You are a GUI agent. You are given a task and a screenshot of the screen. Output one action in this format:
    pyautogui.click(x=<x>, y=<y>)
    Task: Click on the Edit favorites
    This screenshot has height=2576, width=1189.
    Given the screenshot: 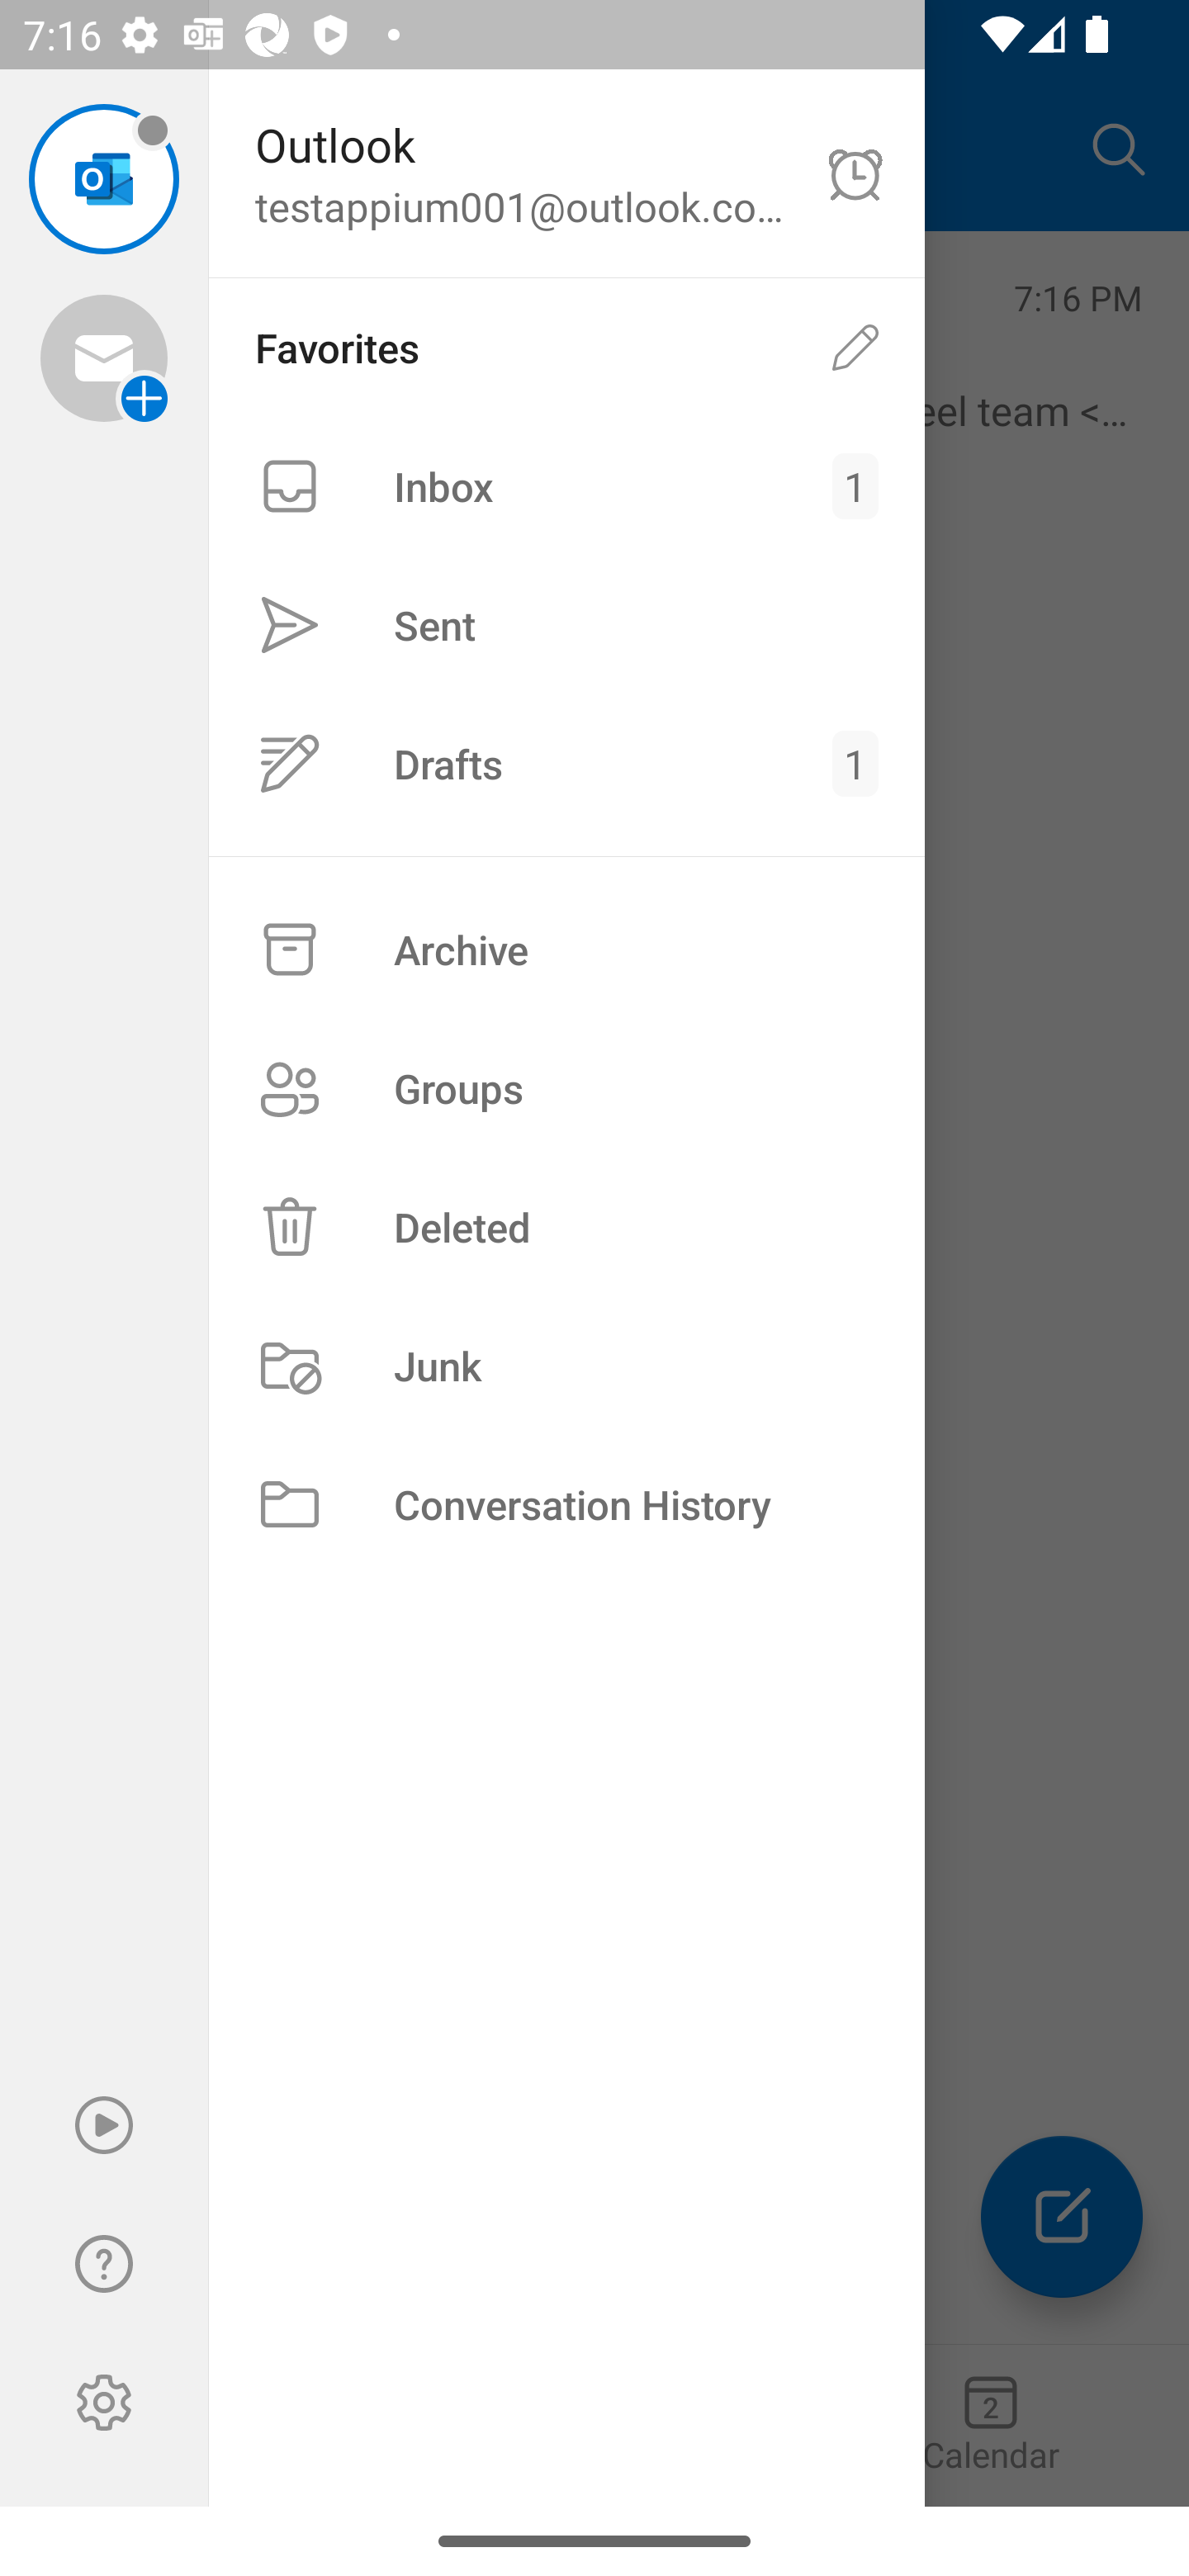 What is the action you would take?
    pyautogui.click(x=855, y=347)
    